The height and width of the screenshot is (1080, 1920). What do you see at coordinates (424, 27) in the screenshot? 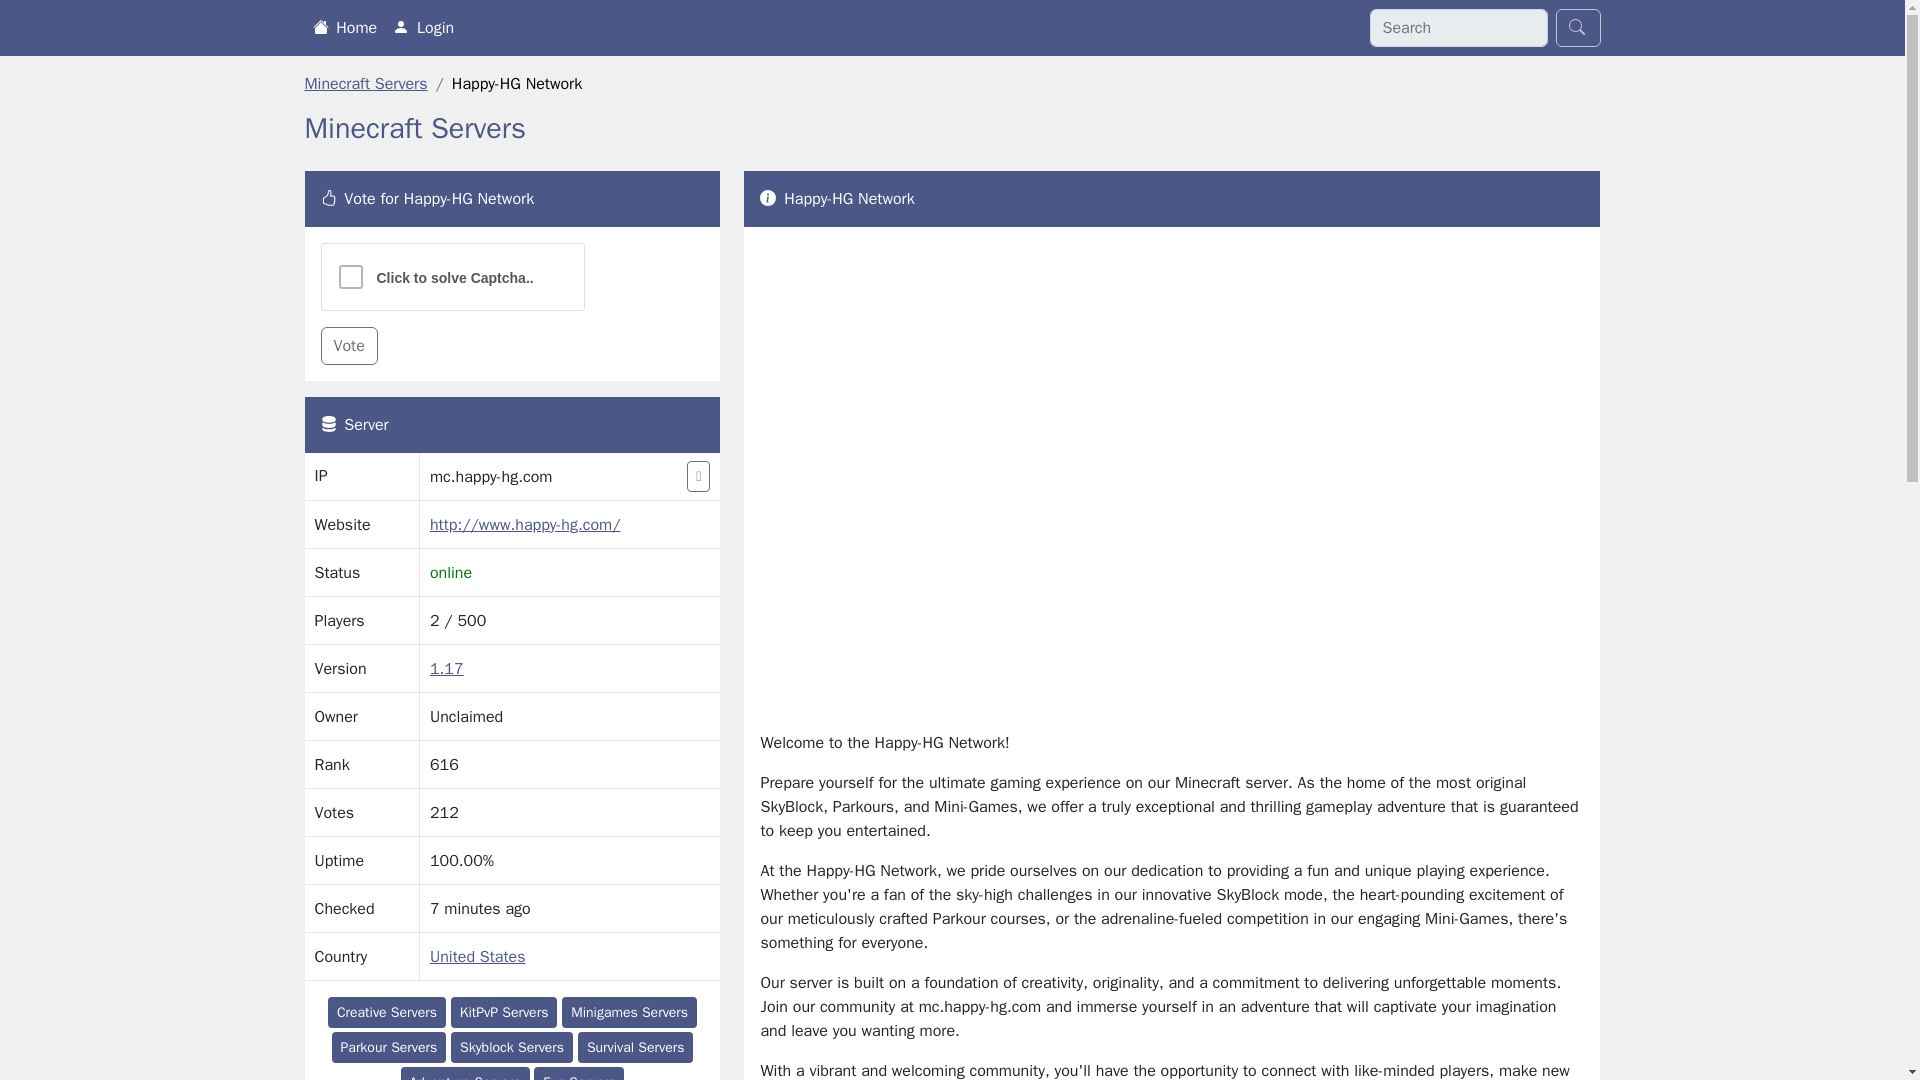
I see `Login` at bounding box center [424, 27].